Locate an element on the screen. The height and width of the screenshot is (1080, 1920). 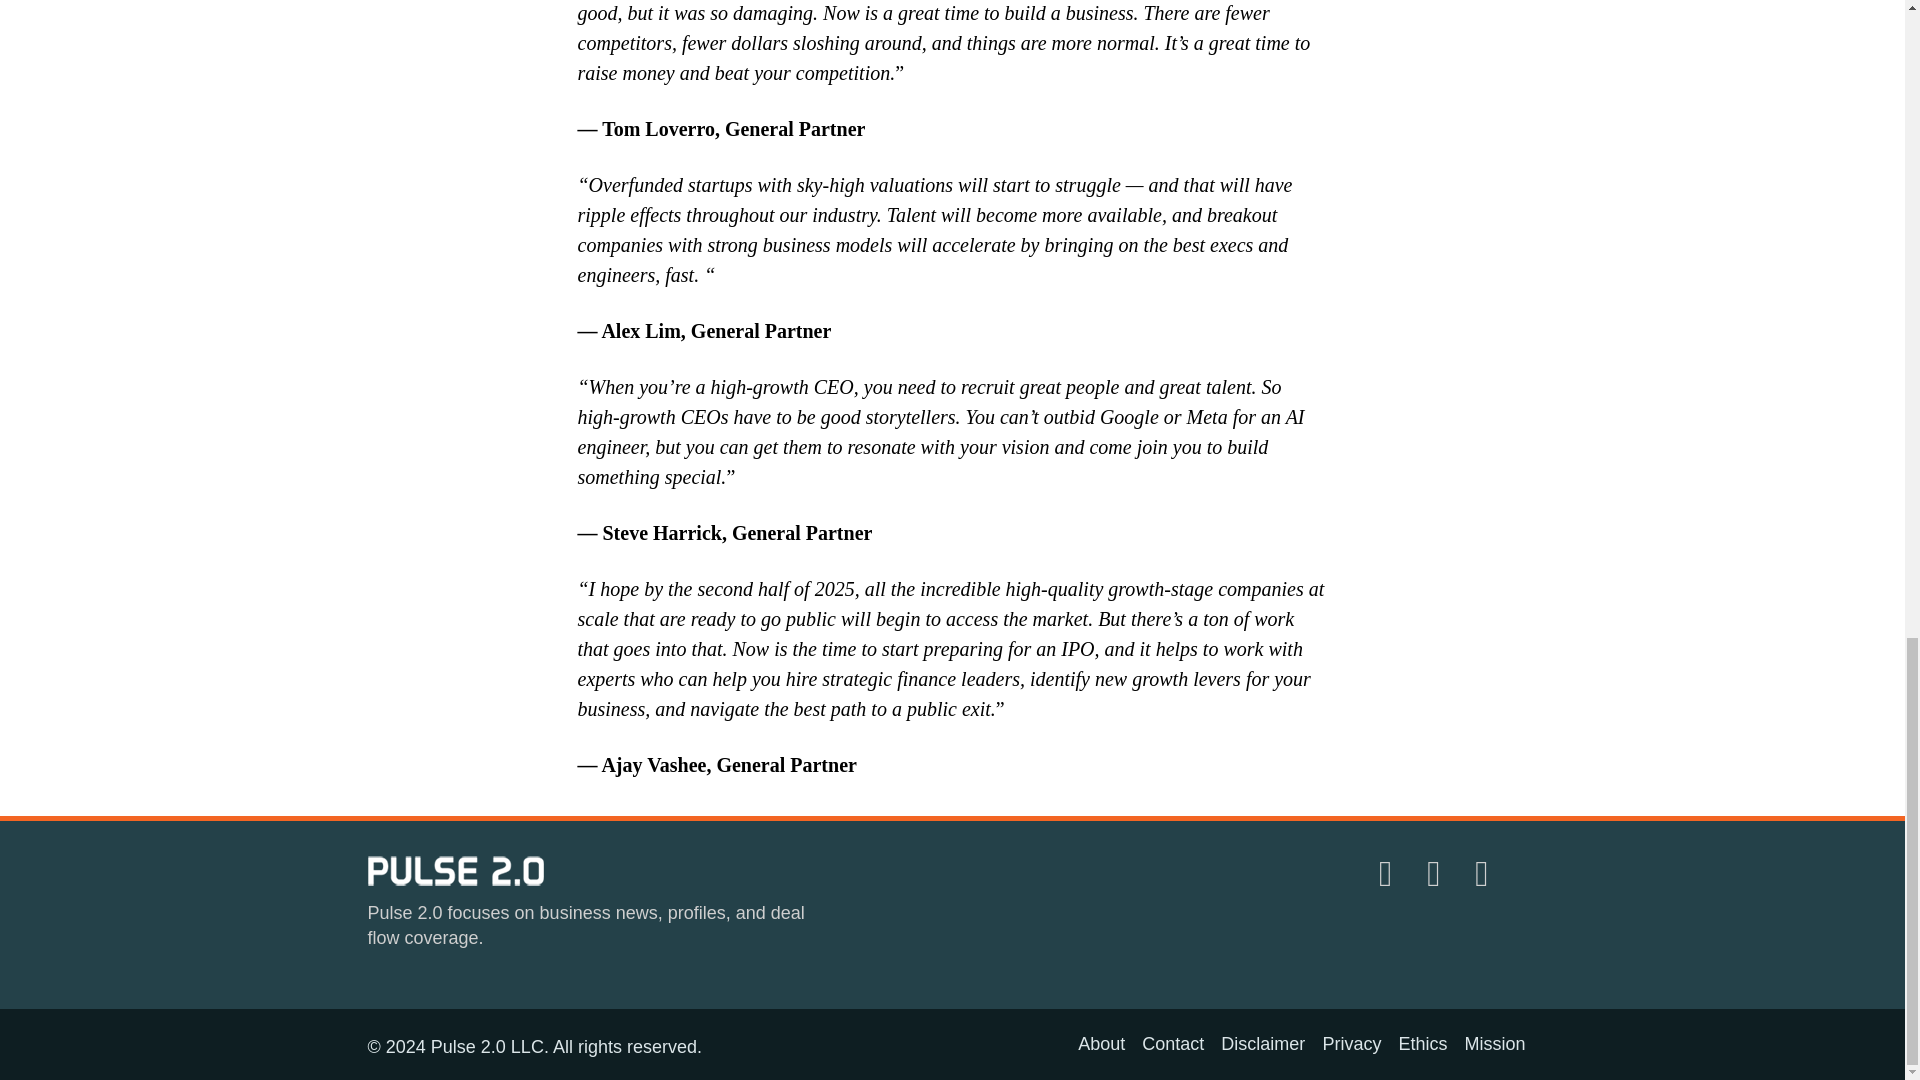
Ethics is located at coordinates (1422, 1044).